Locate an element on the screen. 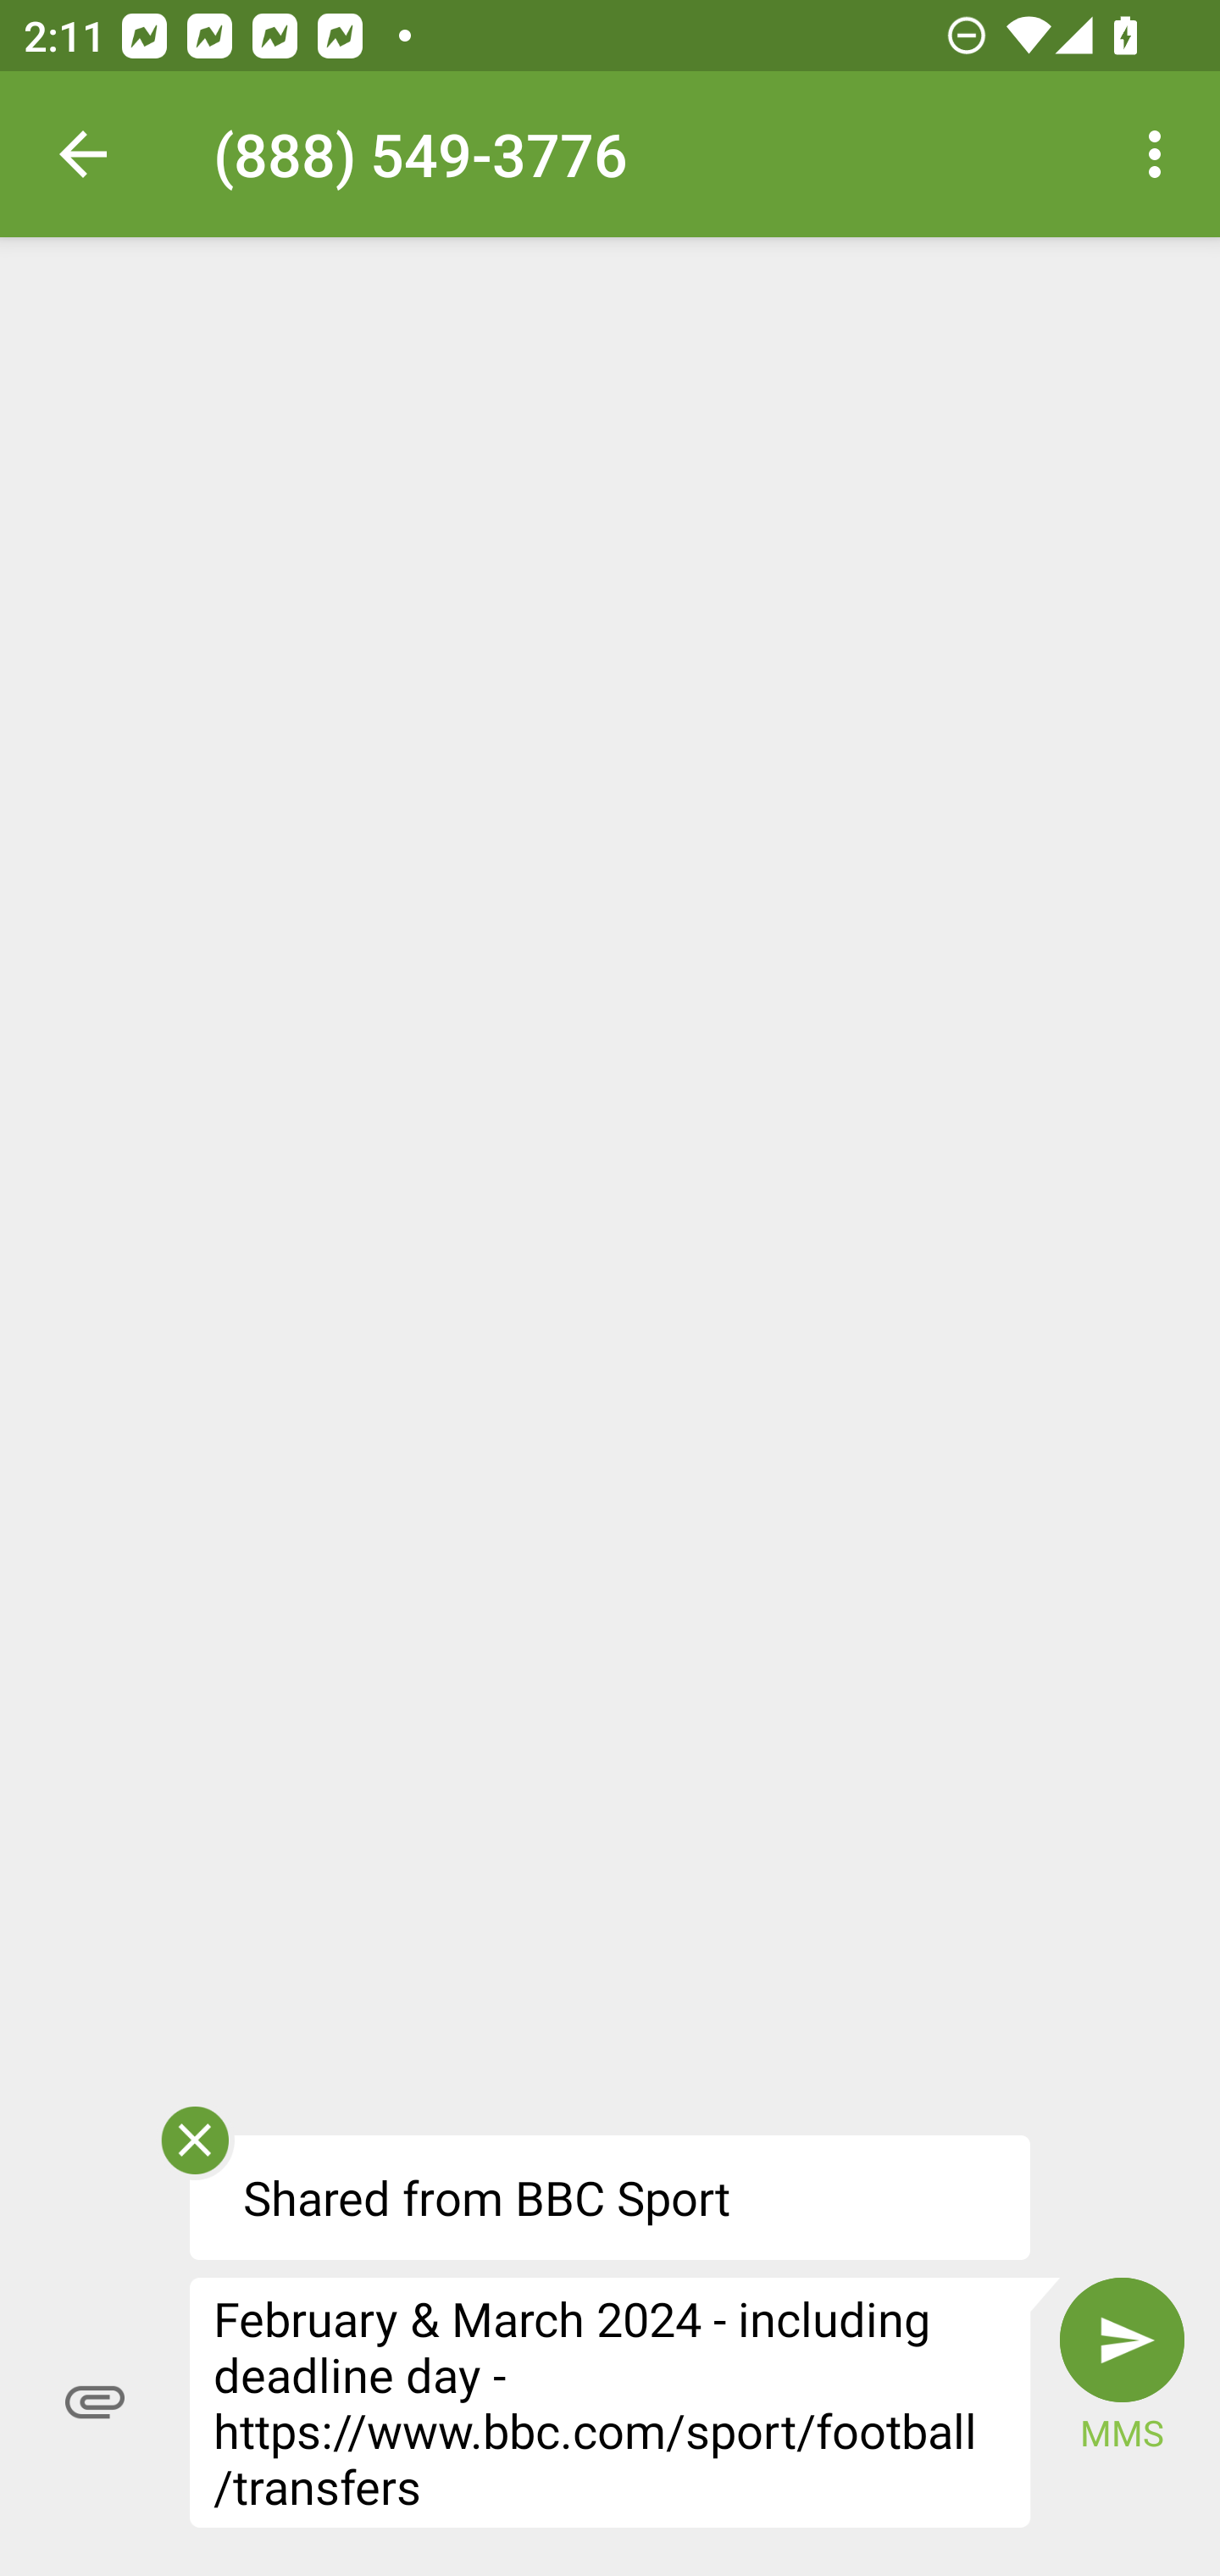 Image resolution: width=1220 pixels, height=2576 pixels. More options is located at coordinates (1161, 154).